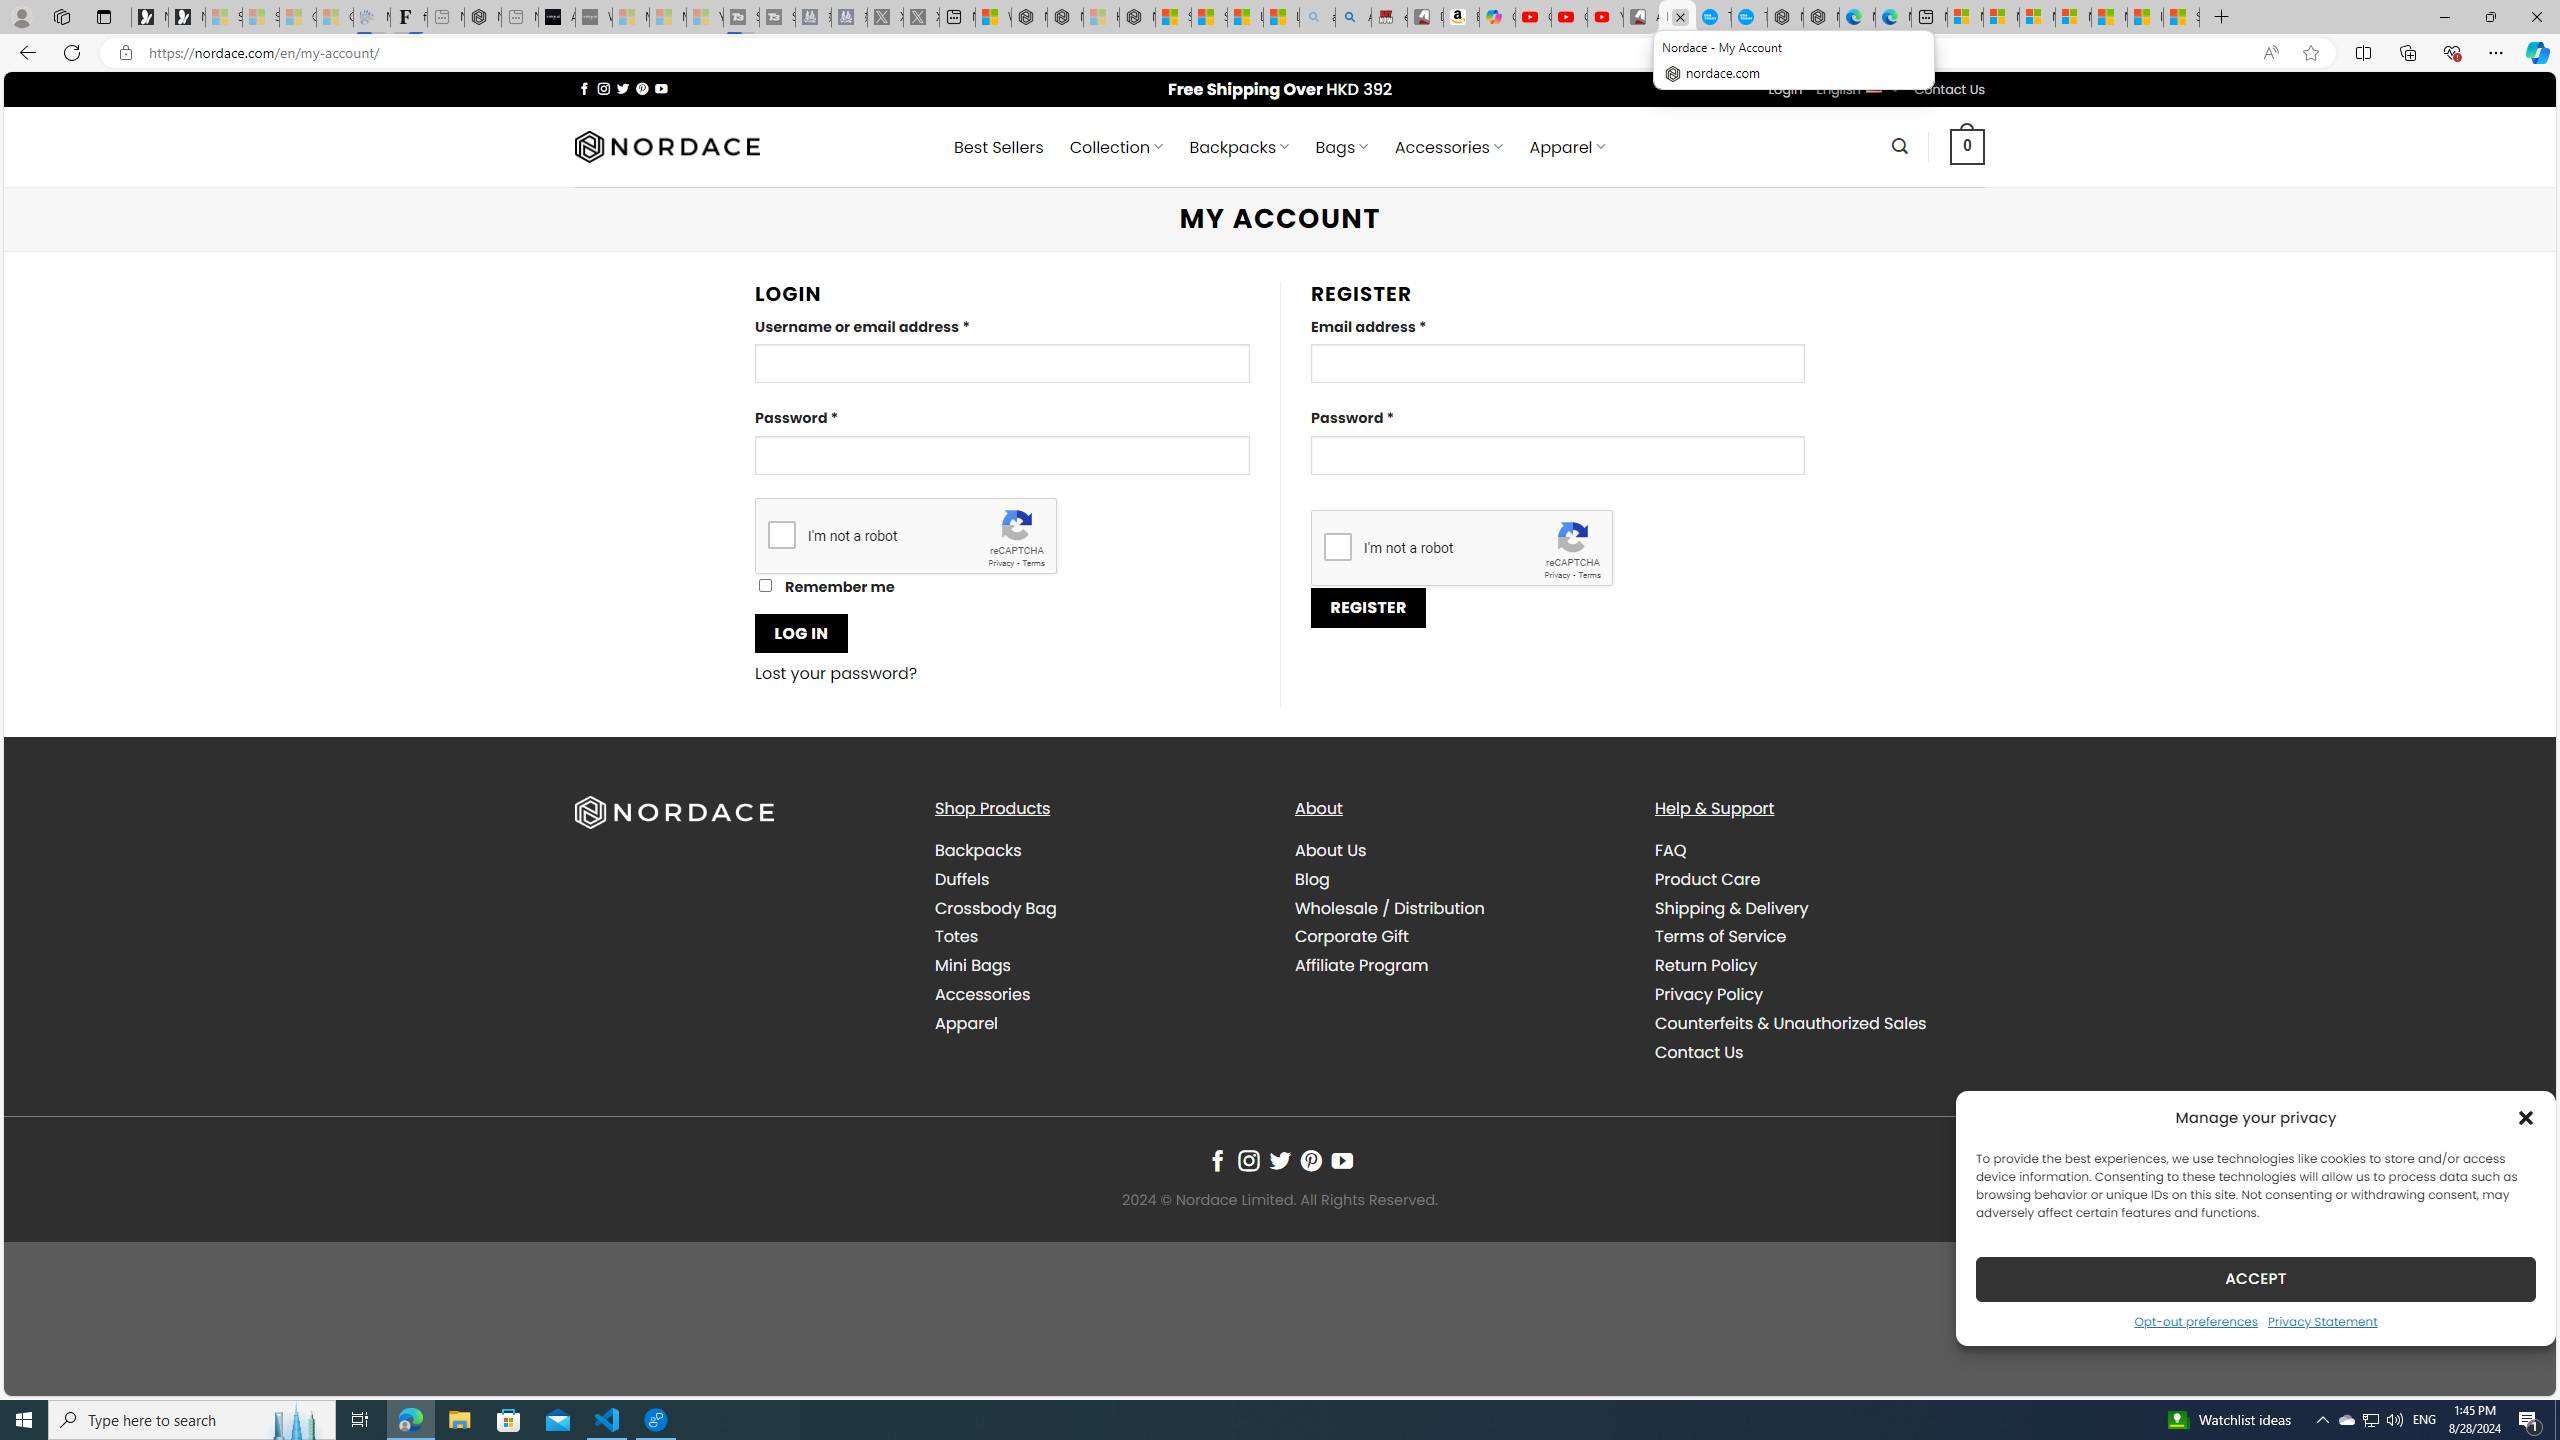 The image size is (2560, 1440). Describe the element at coordinates (1099, 878) in the screenshot. I see `Duffels` at that location.